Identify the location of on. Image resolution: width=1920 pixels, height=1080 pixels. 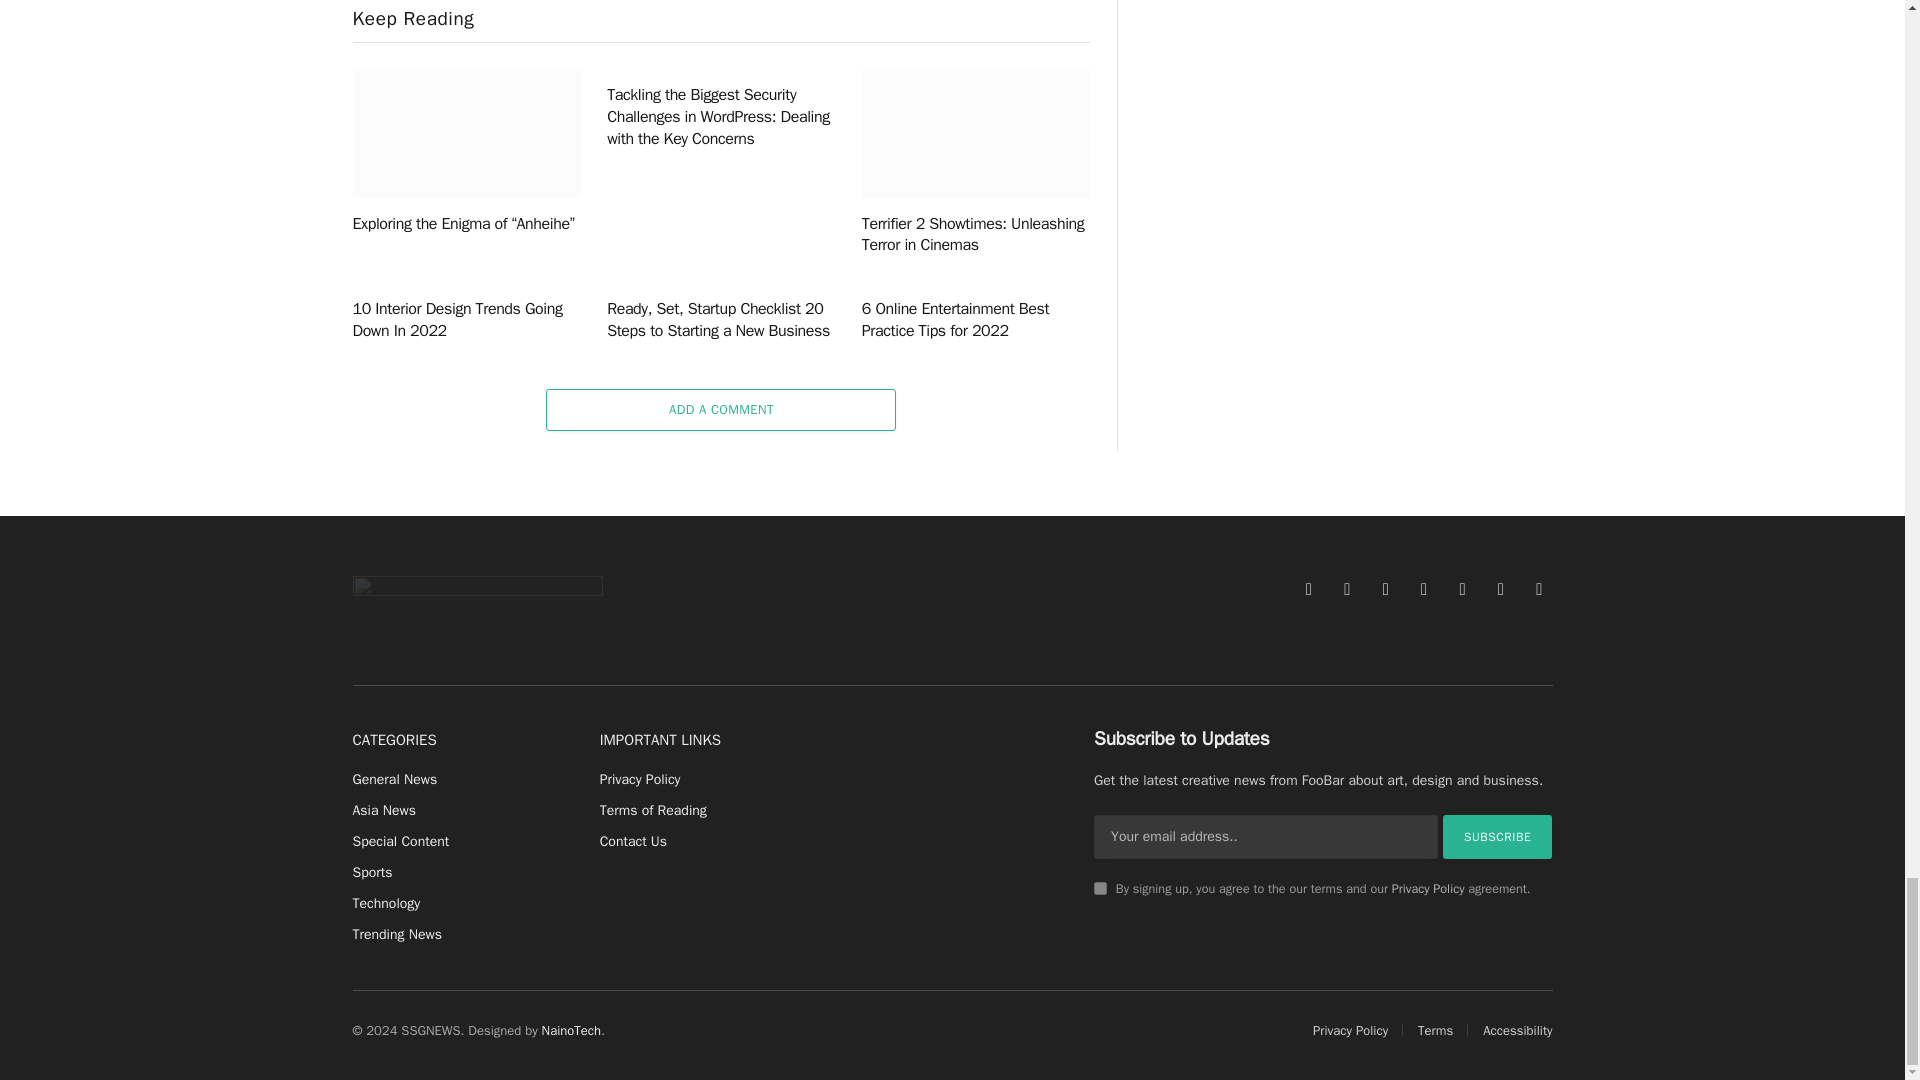
(1100, 888).